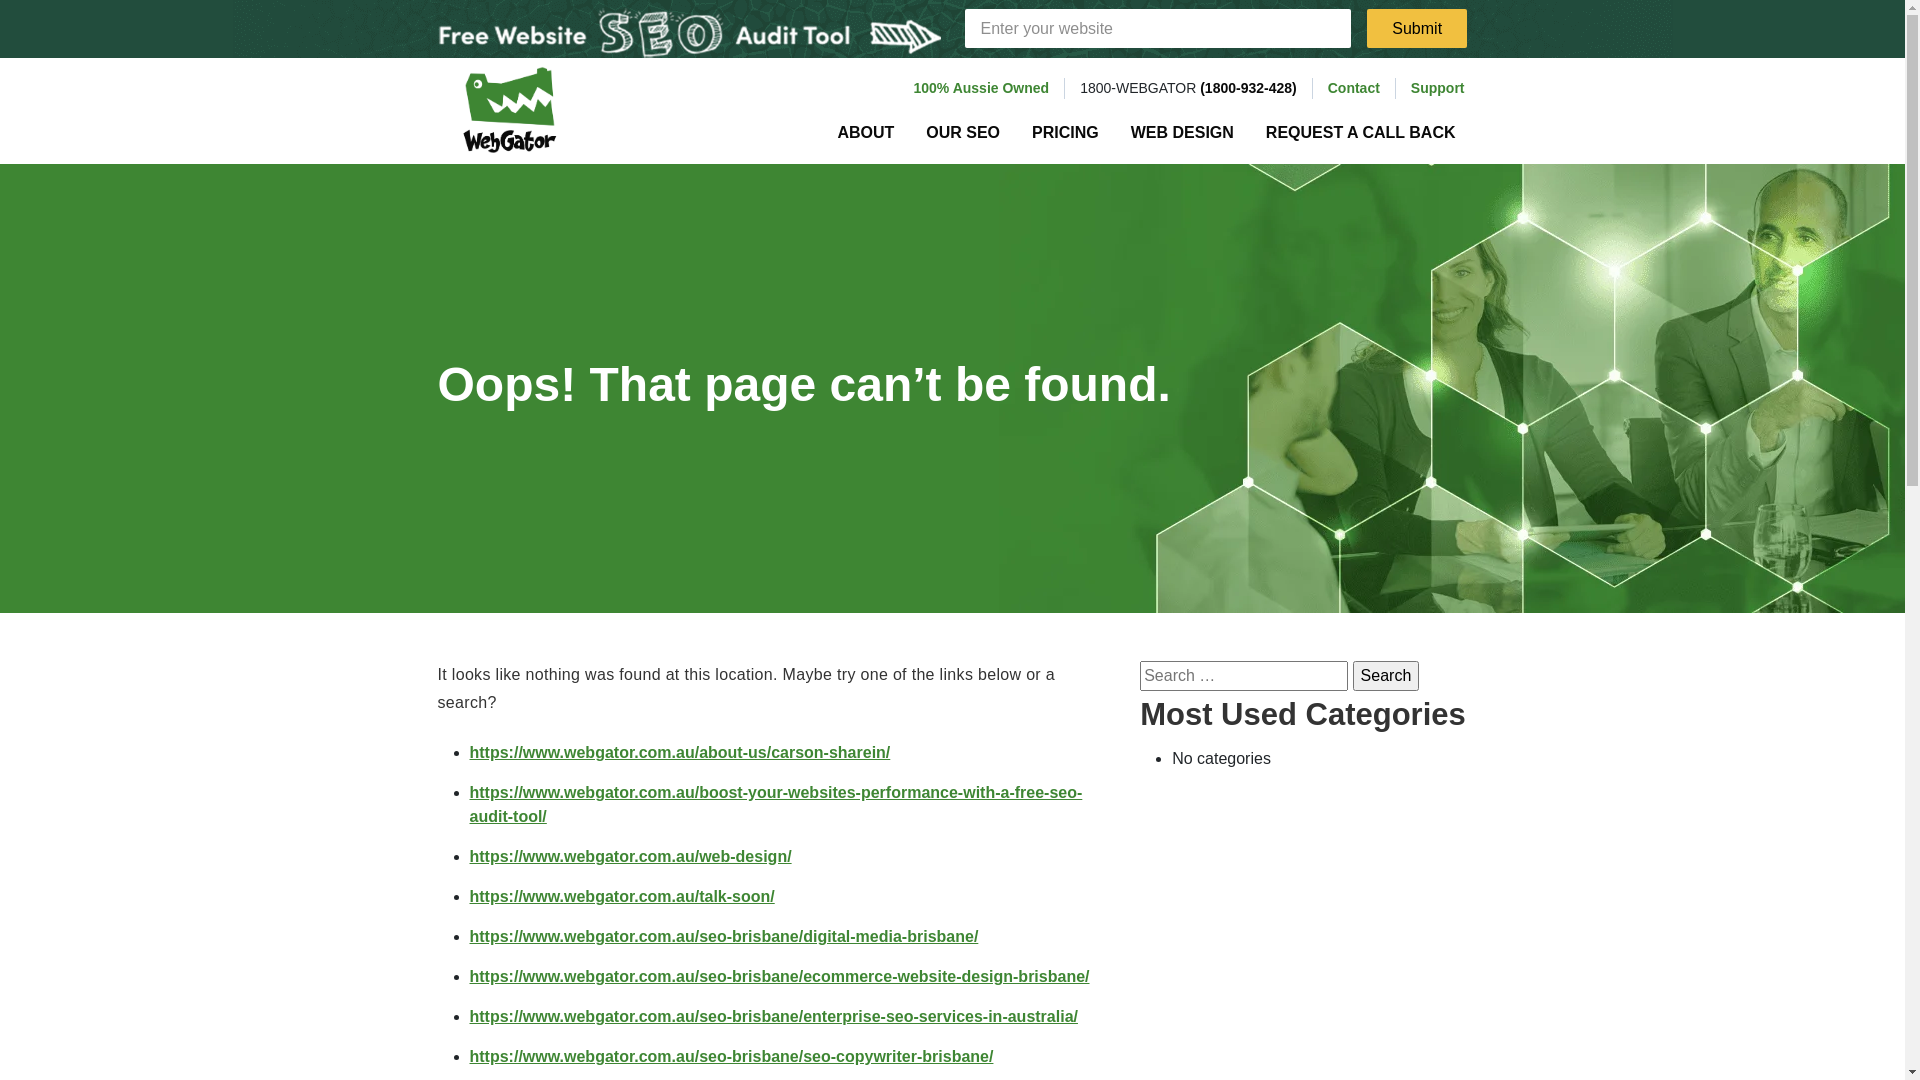 This screenshot has width=1920, height=1080. What do you see at coordinates (1361, 133) in the screenshot?
I see `REQUEST A CALL BACK` at bounding box center [1361, 133].